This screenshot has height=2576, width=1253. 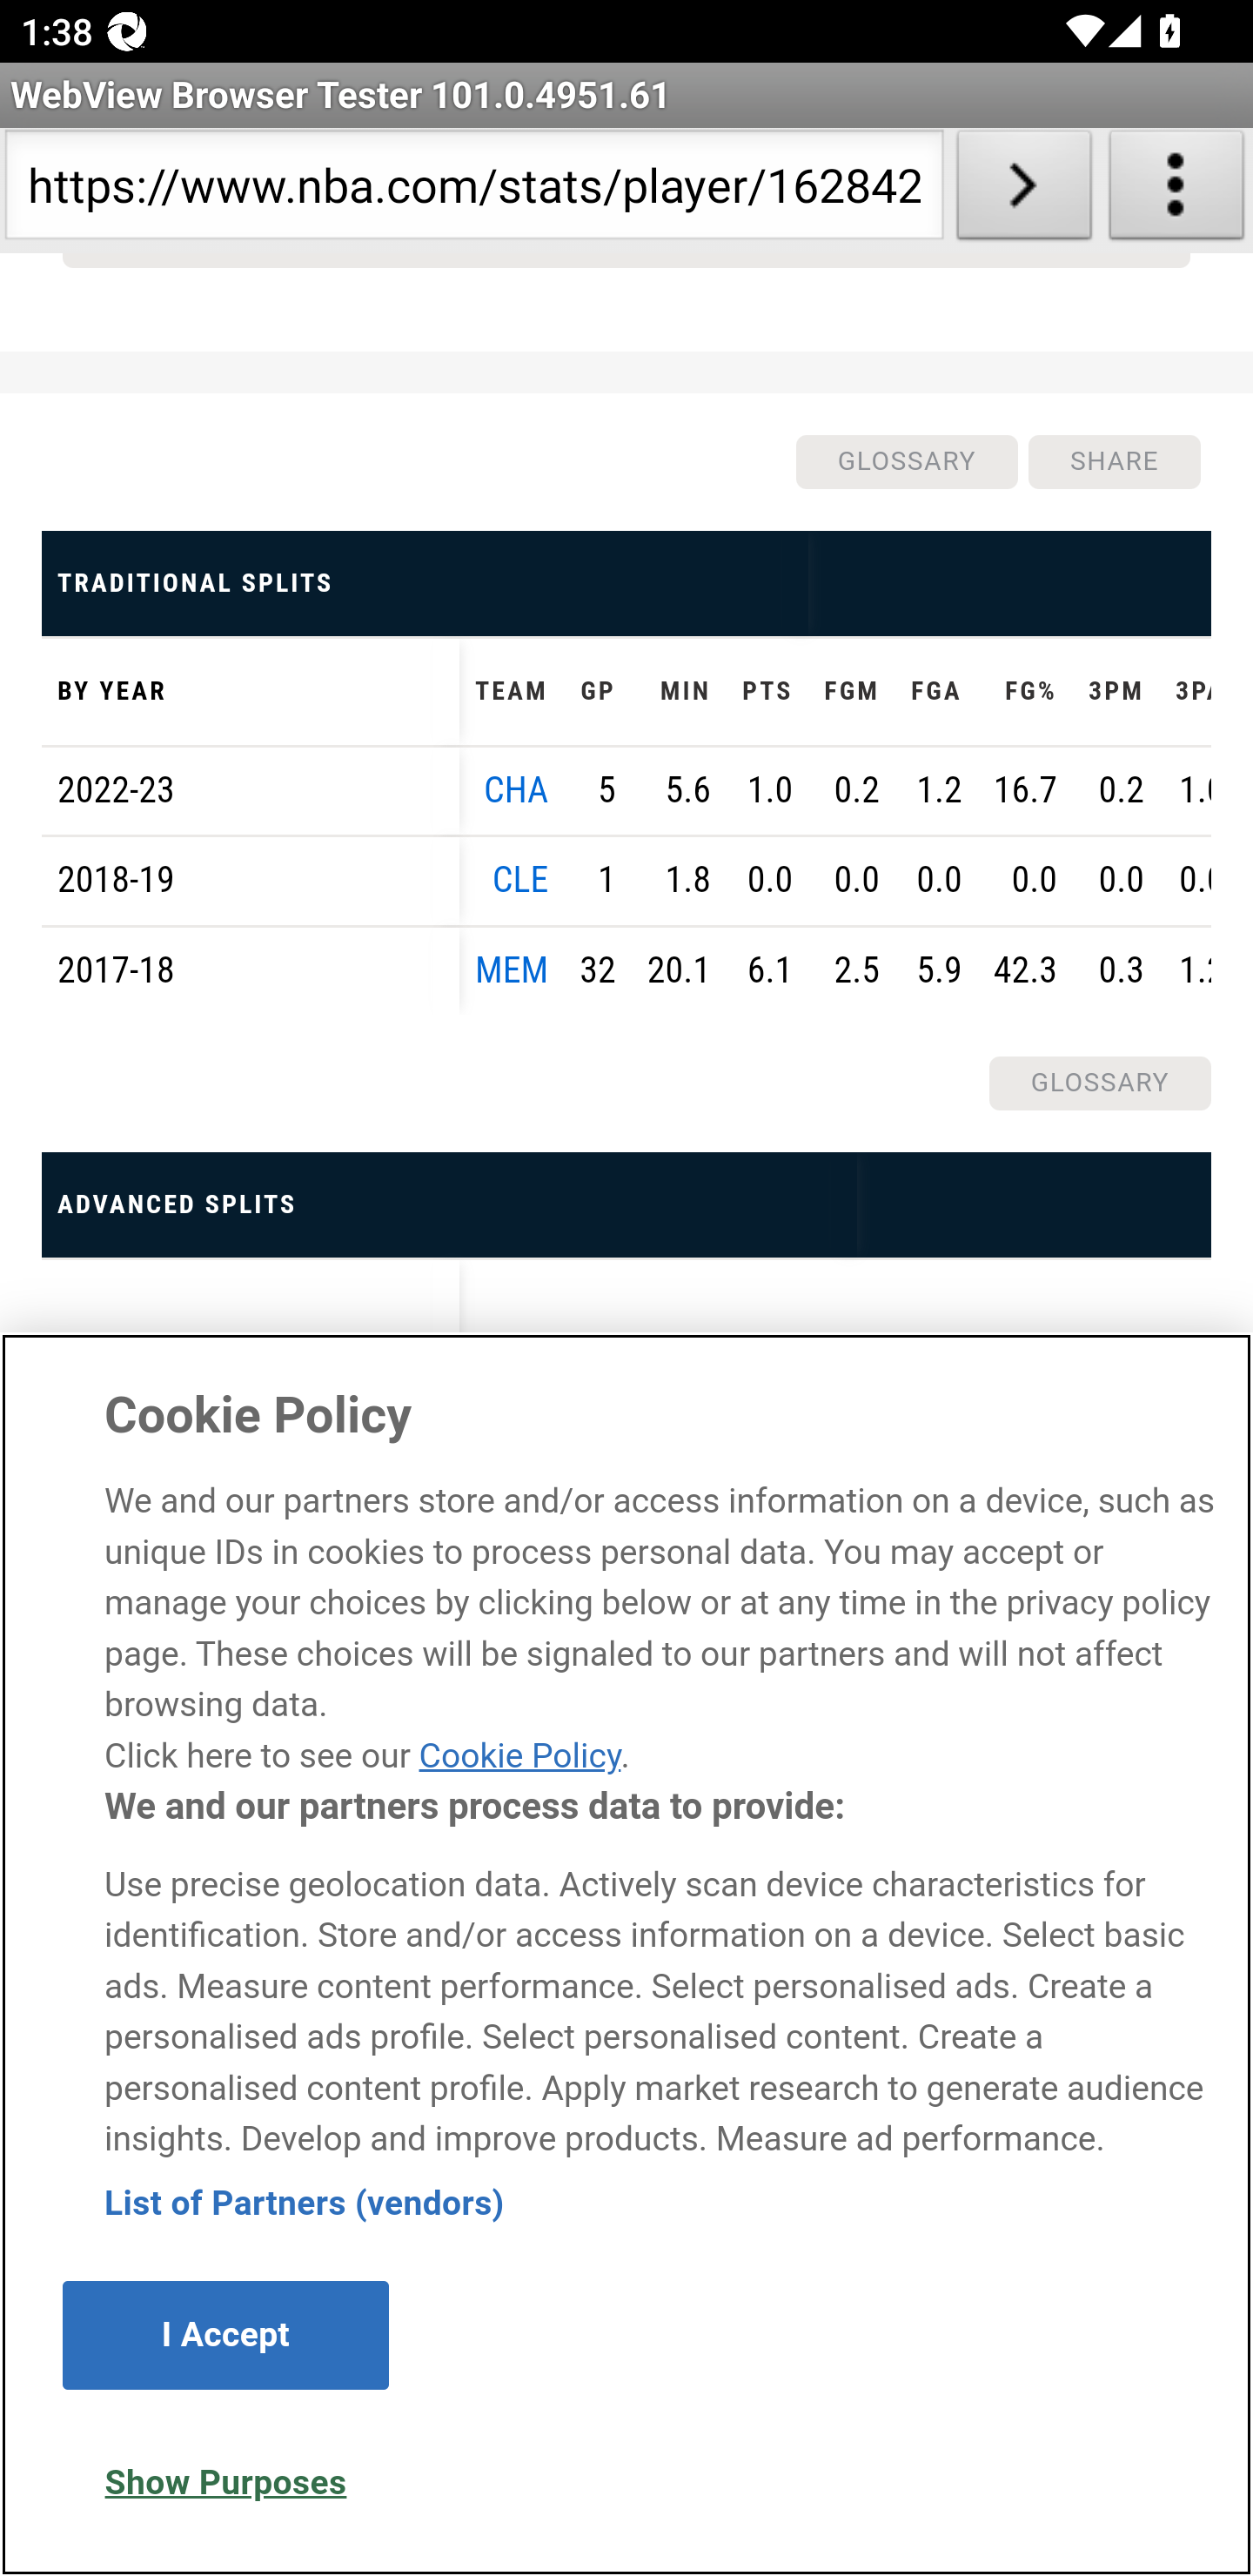 What do you see at coordinates (935, 693) in the screenshot?
I see `FGA` at bounding box center [935, 693].